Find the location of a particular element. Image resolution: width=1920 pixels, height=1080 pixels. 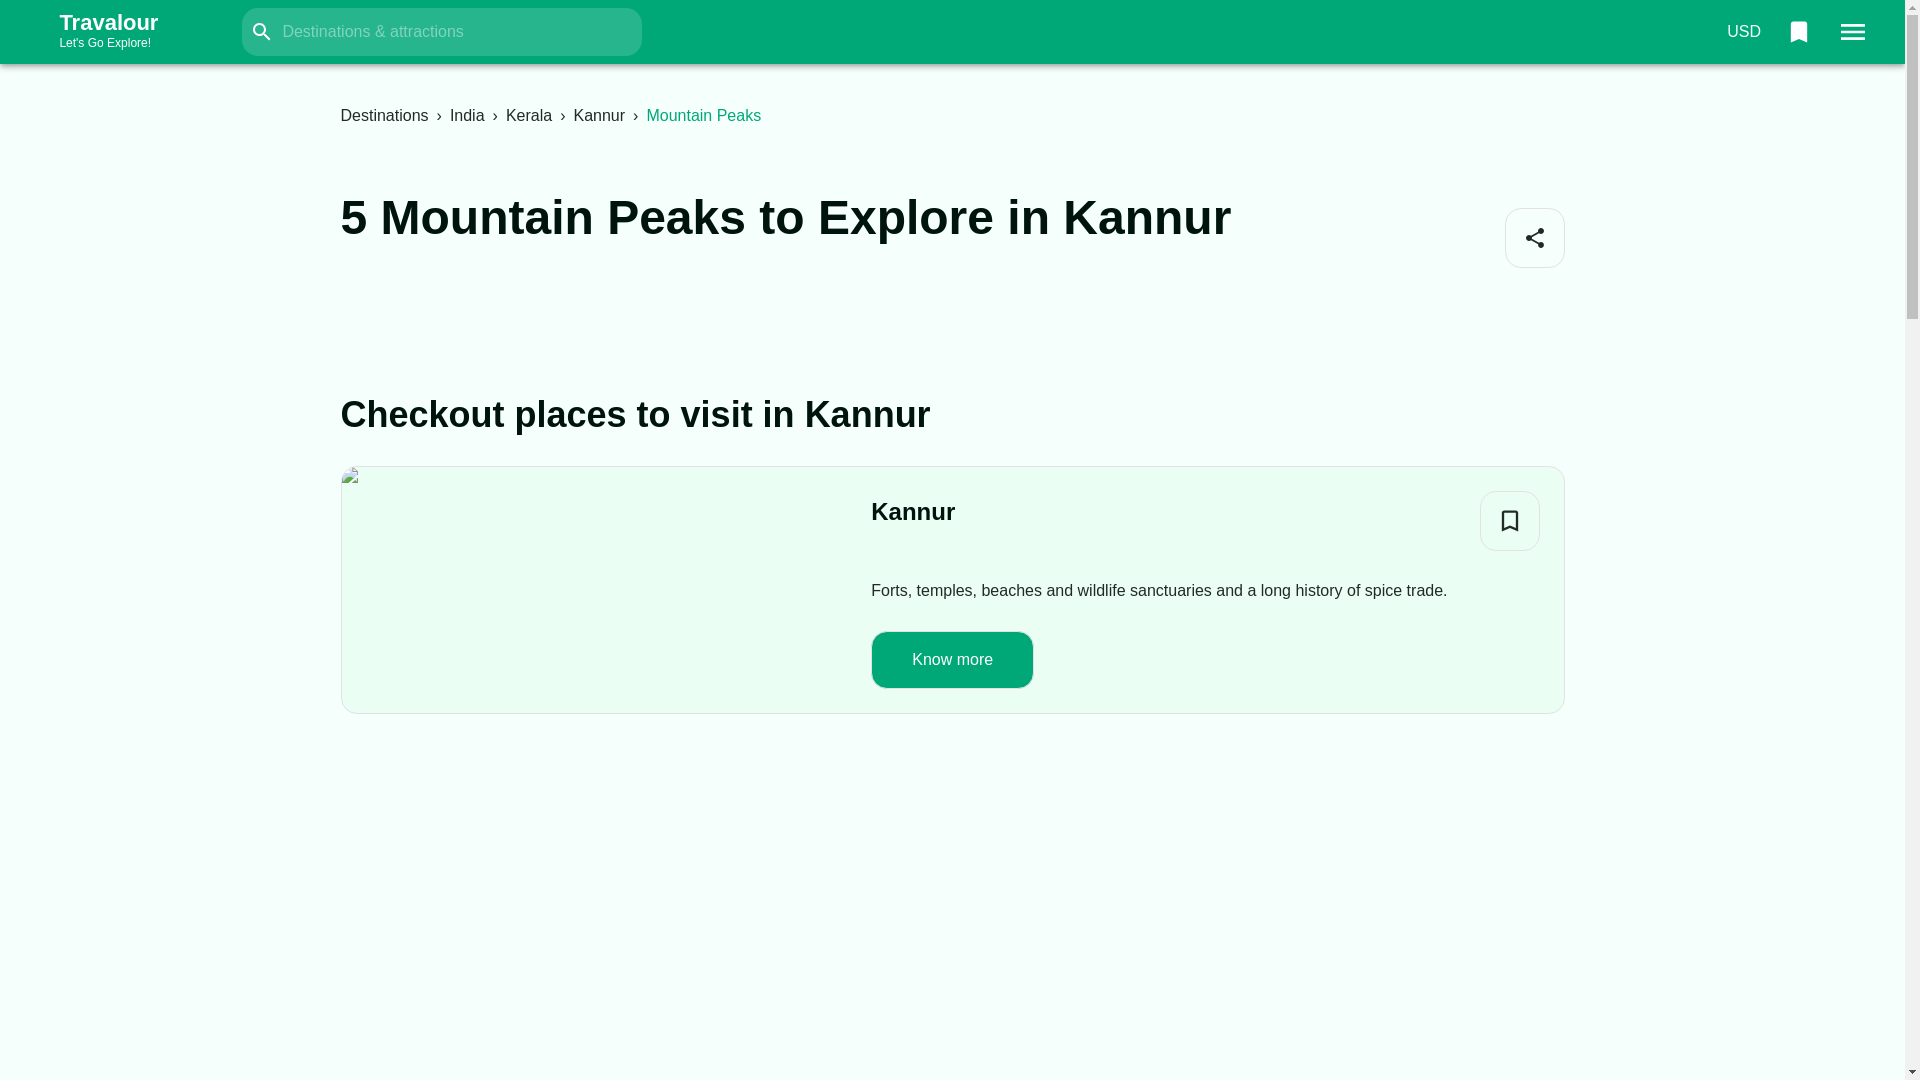

USD is located at coordinates (1743, 32).